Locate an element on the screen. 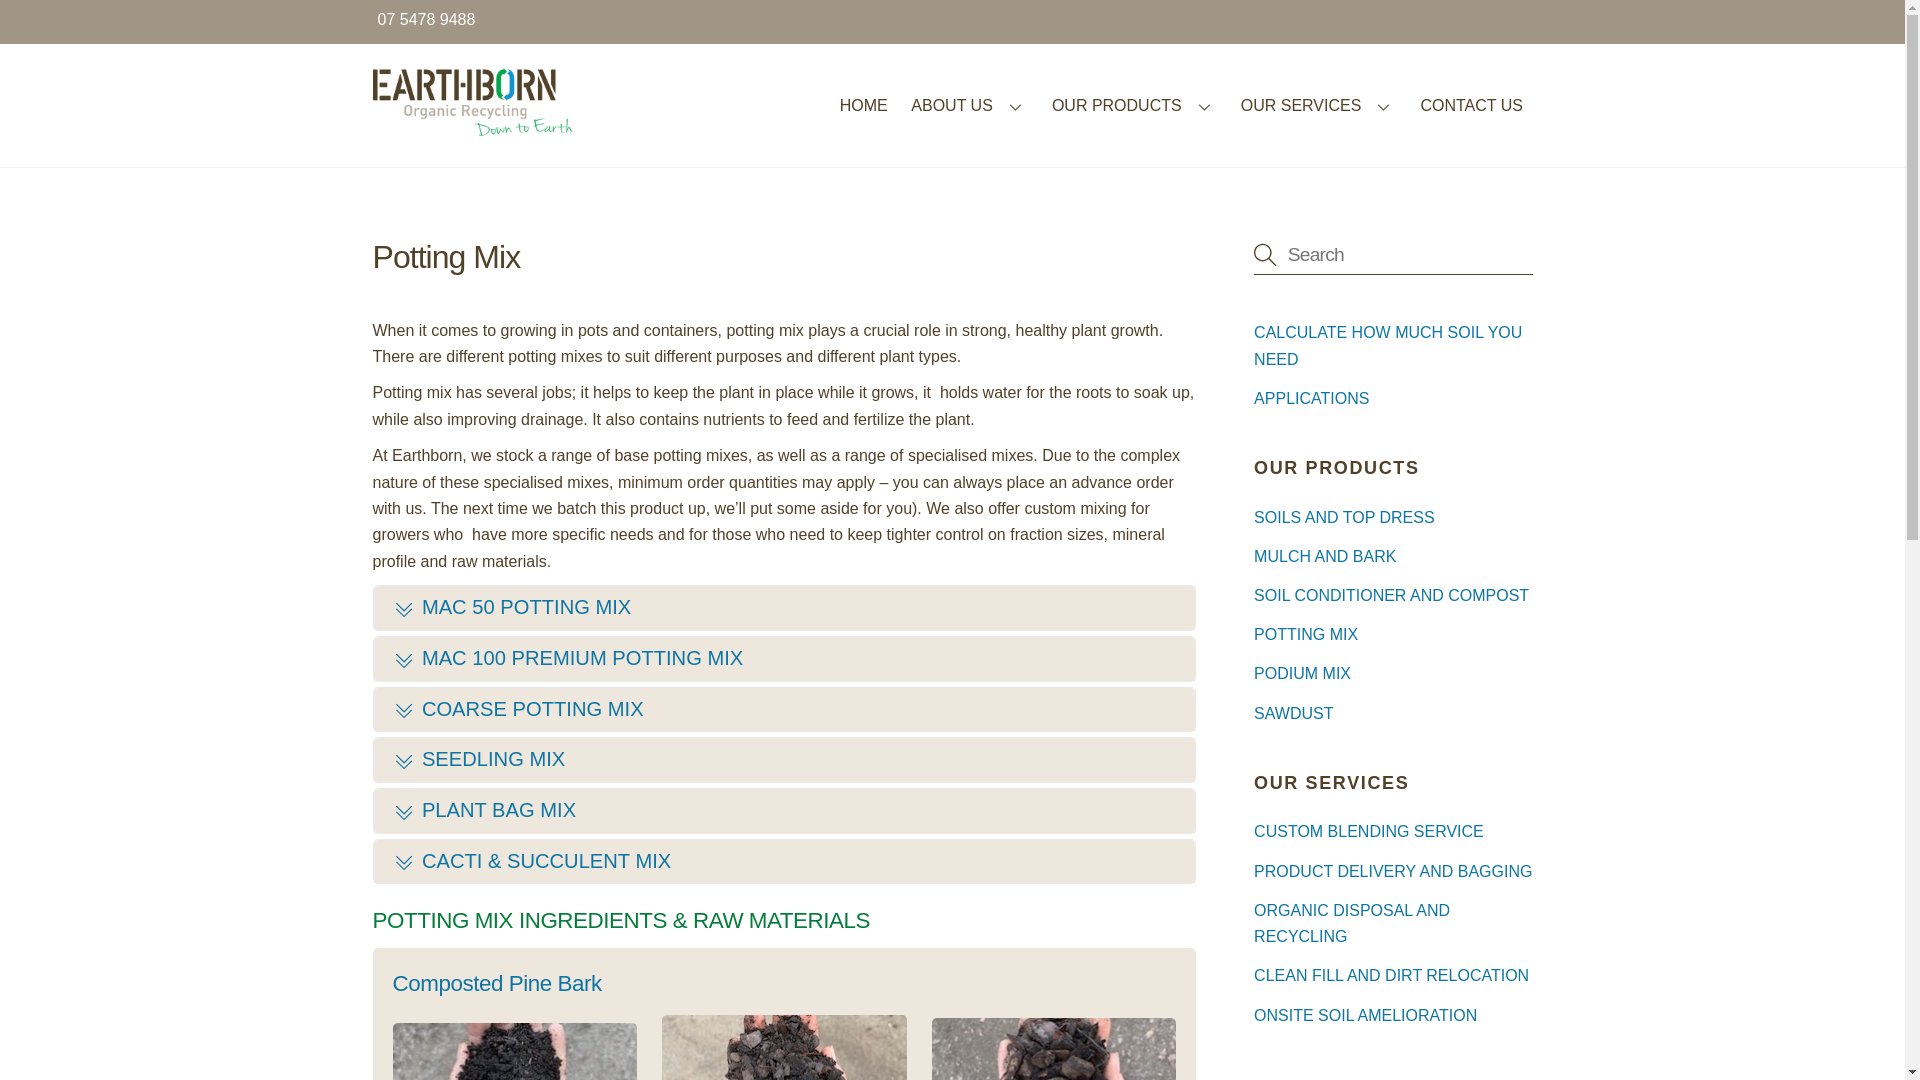 The height and width of the screenshot is (1080, 1920). SOILS AND TOP DRESS is located at coordinates (1344, 517).